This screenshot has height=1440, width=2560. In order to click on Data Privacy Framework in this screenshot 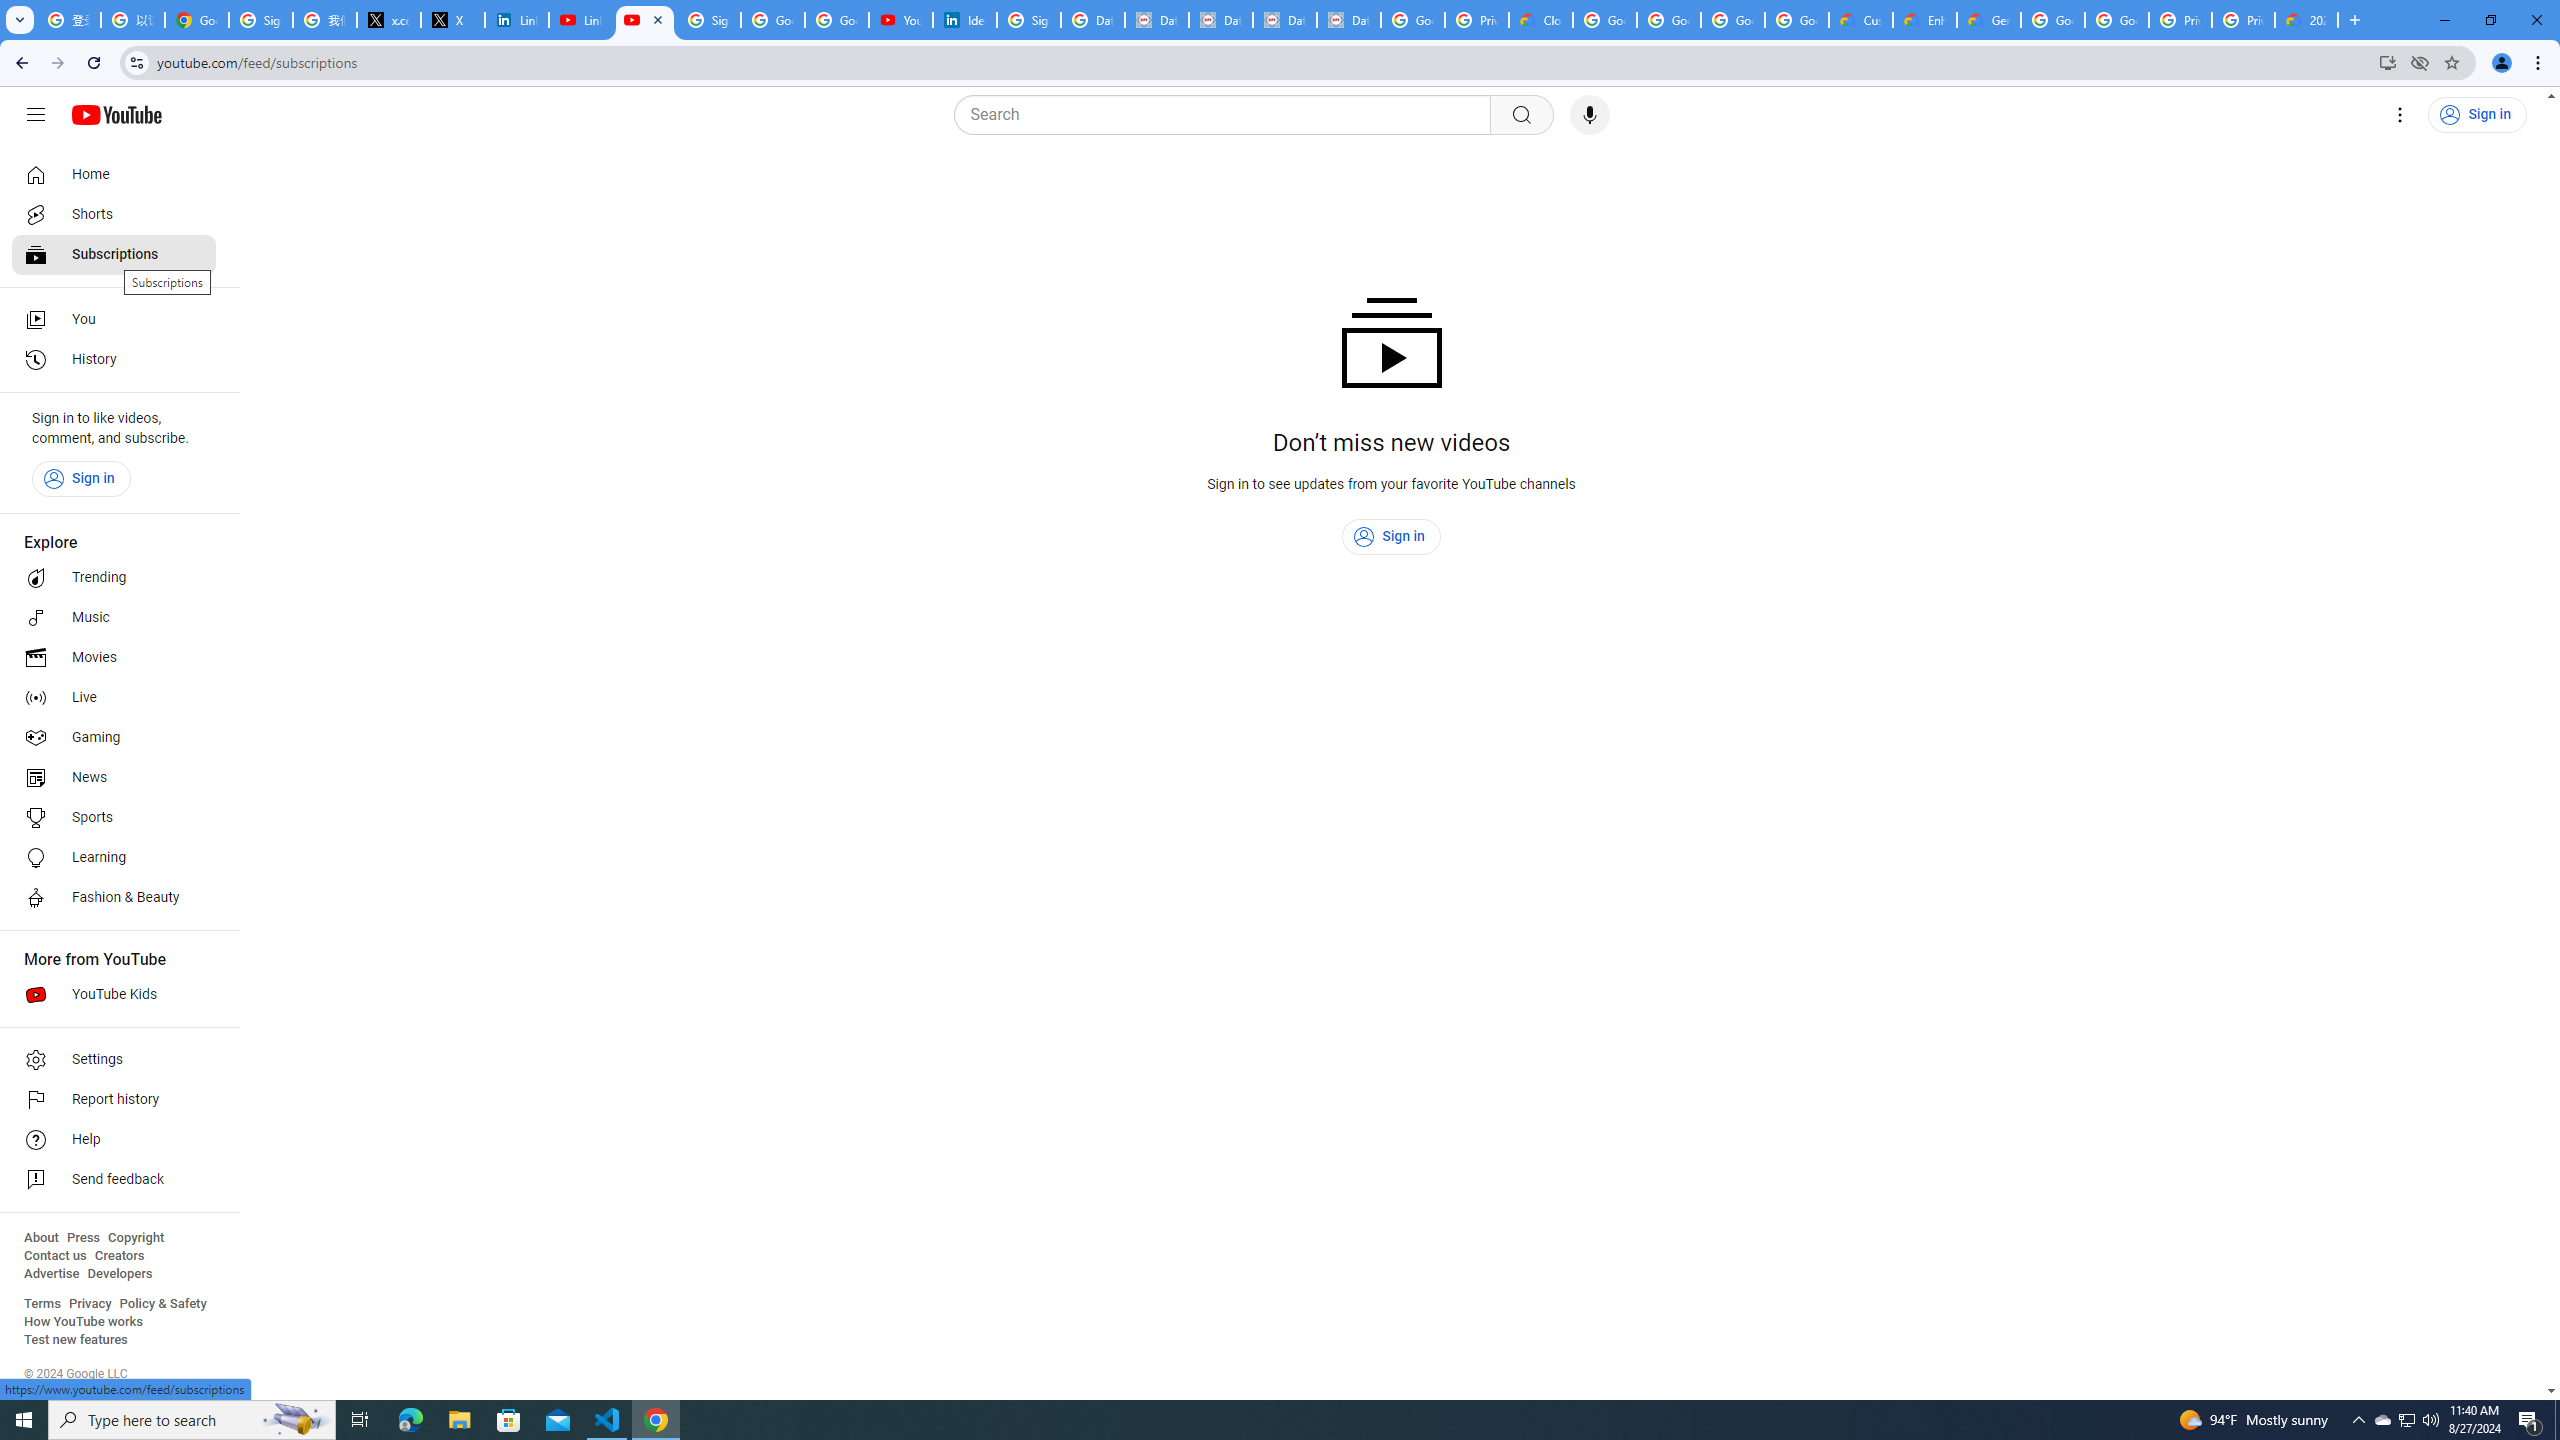, I will do `click(1285, 20)`.